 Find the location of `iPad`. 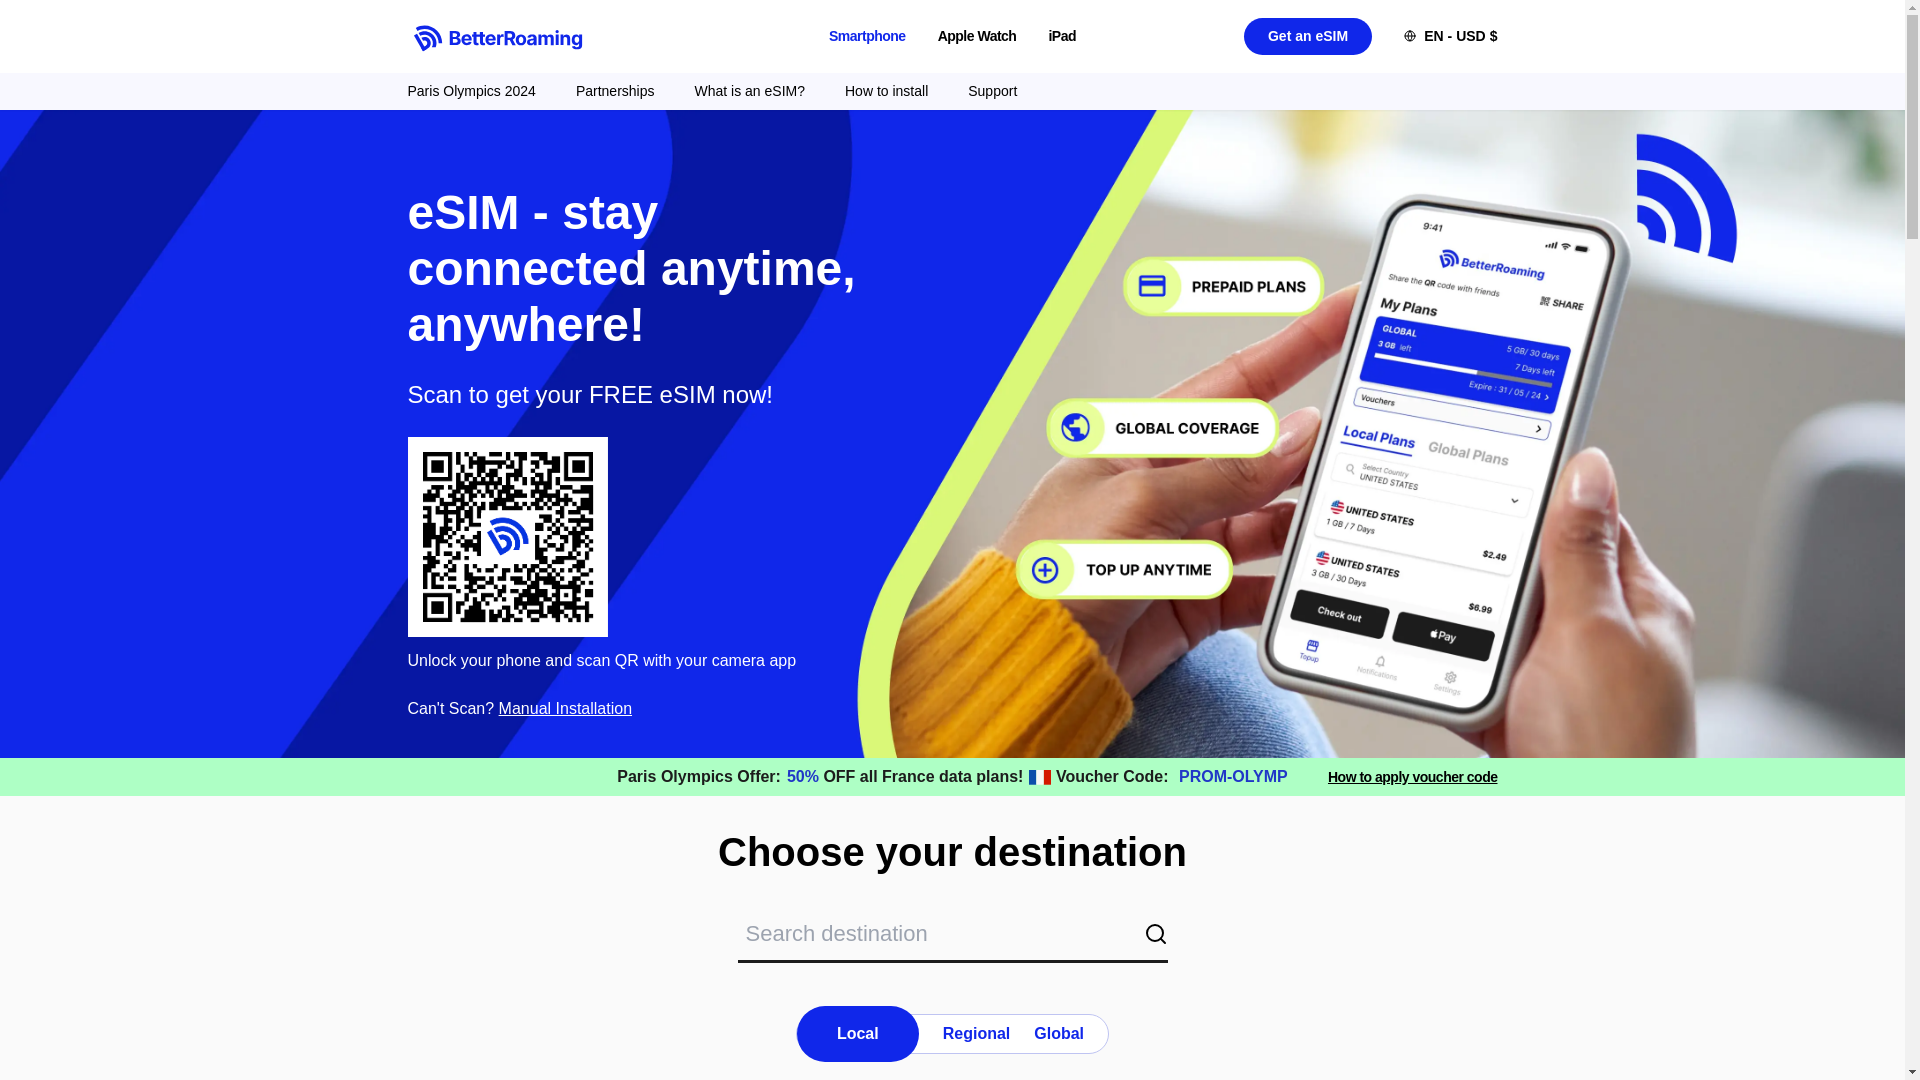

iPad is located at coordinates (748, 91).